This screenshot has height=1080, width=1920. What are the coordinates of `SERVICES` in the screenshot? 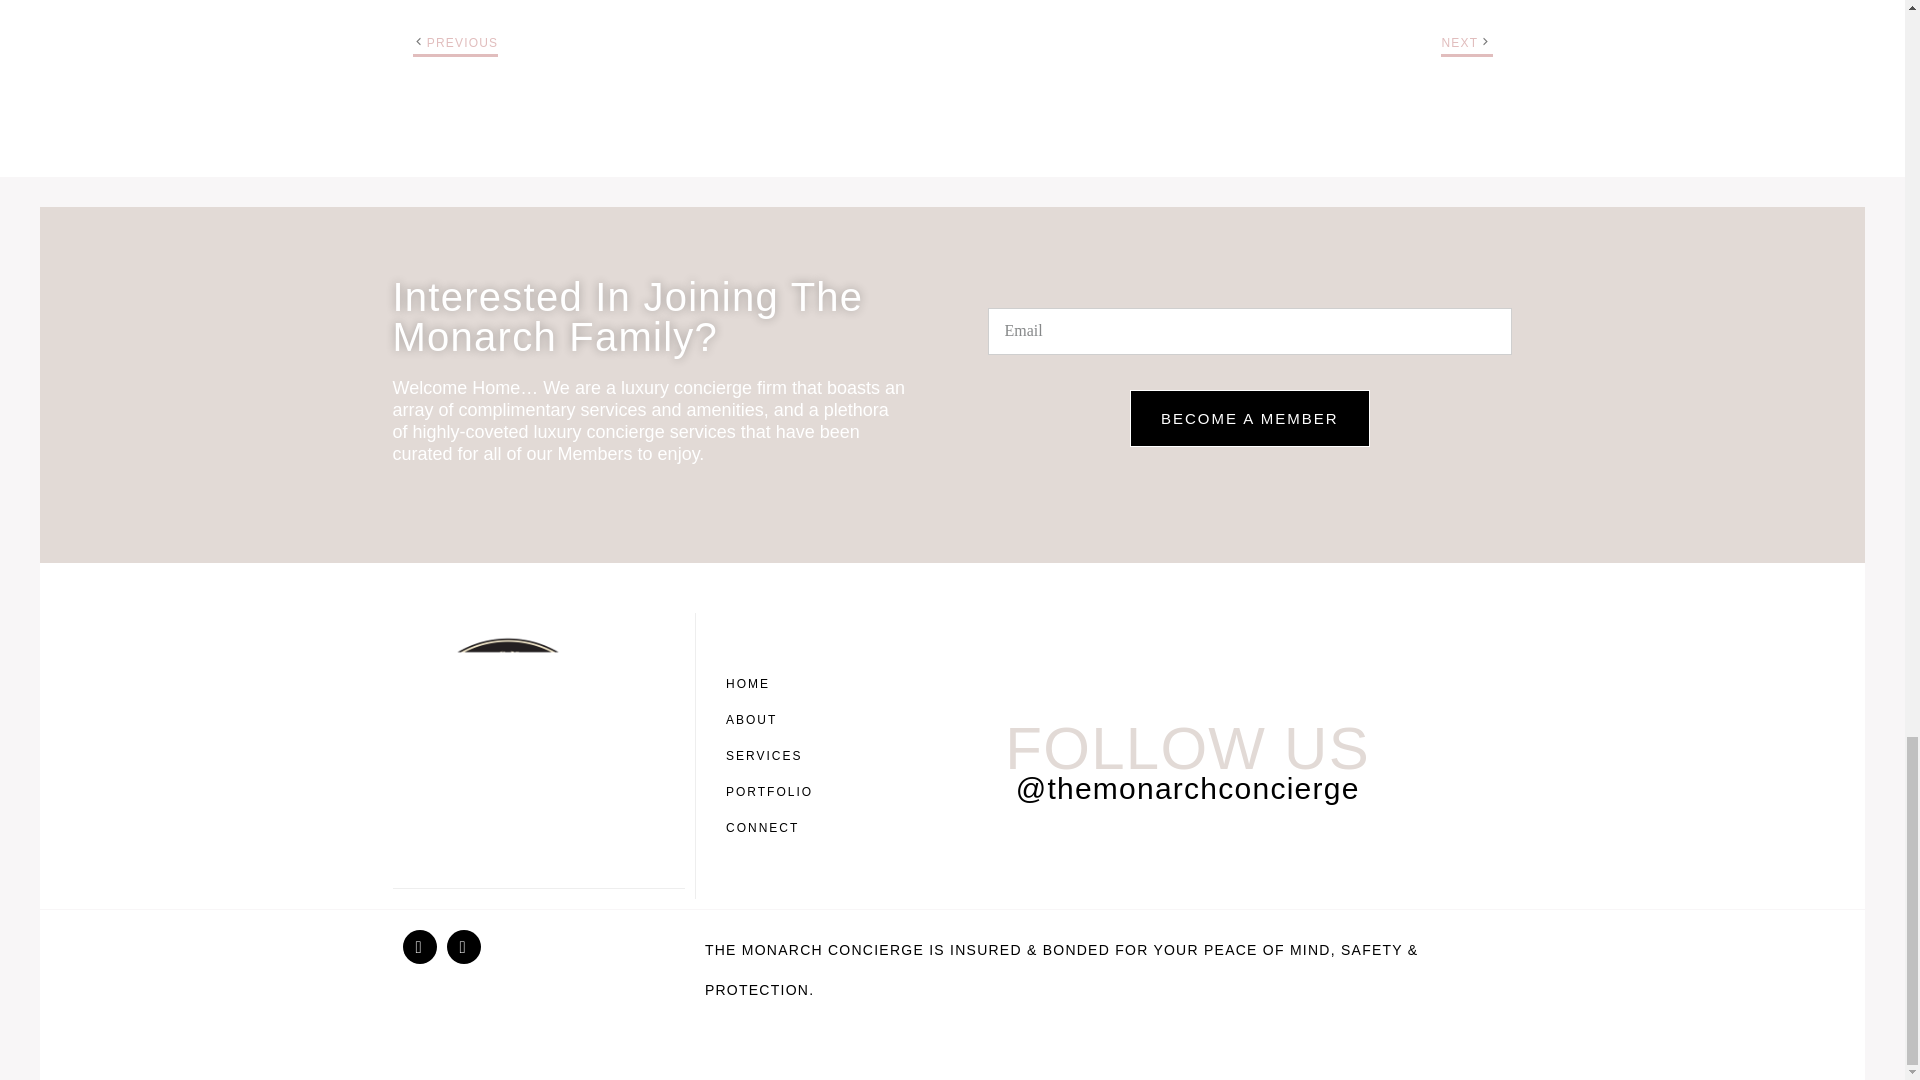 It's located at (774, 756).